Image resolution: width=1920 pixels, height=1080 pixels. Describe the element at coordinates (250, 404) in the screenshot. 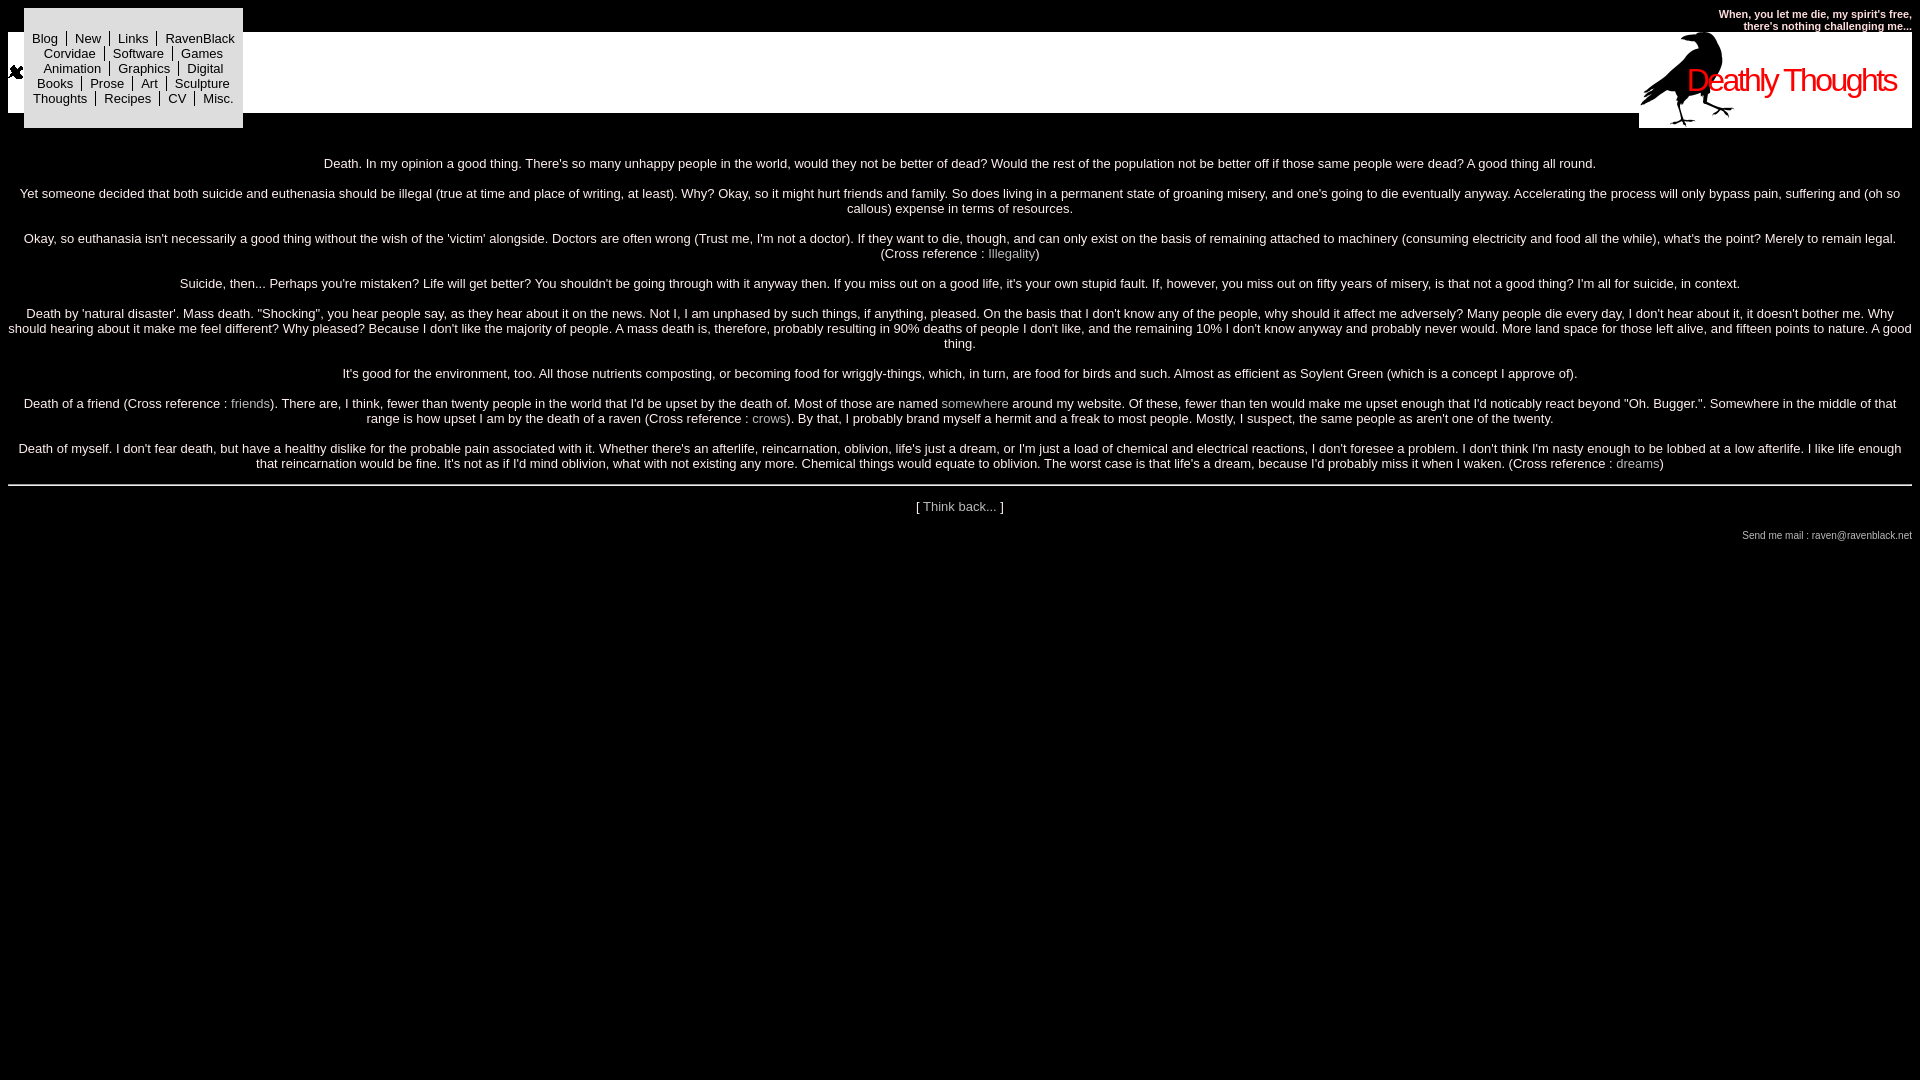

I see `friends` at that location.